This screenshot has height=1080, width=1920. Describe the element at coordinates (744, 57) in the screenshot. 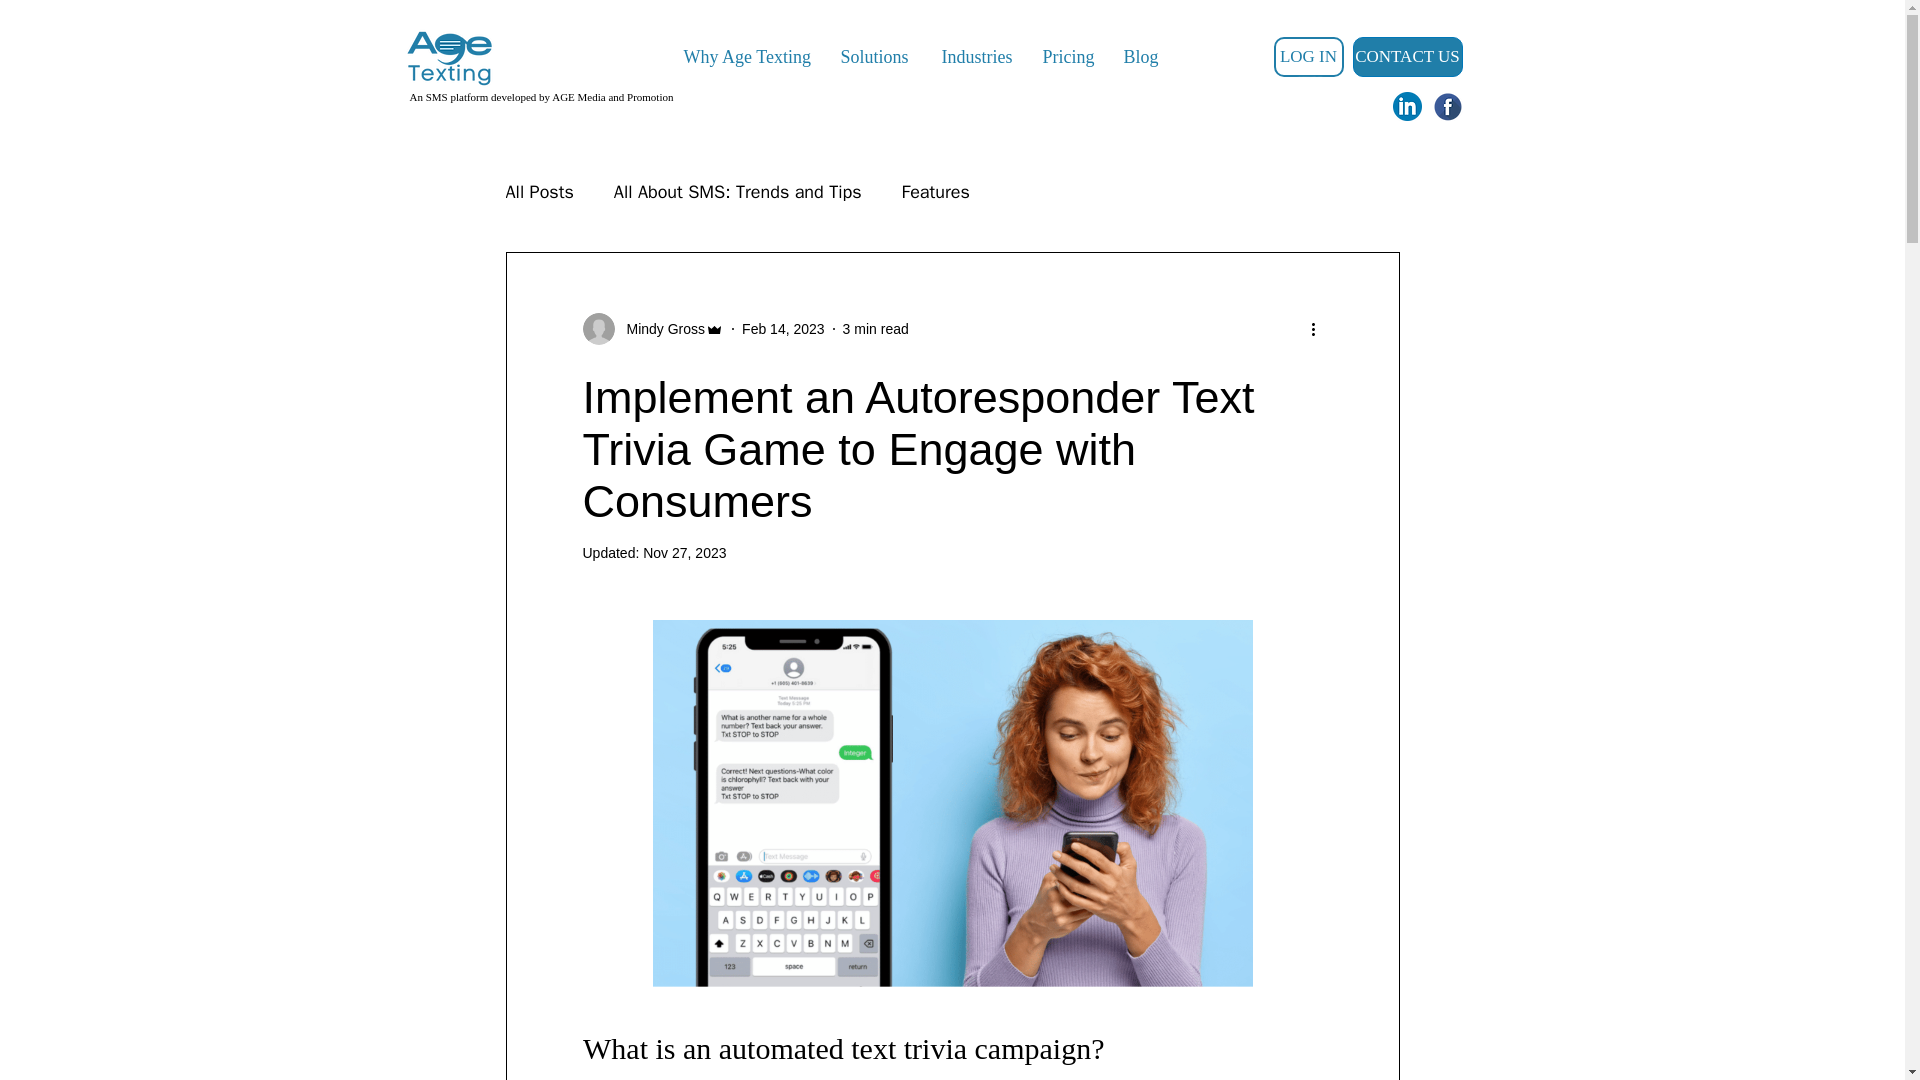

I see `Why Age Texting` at that location.